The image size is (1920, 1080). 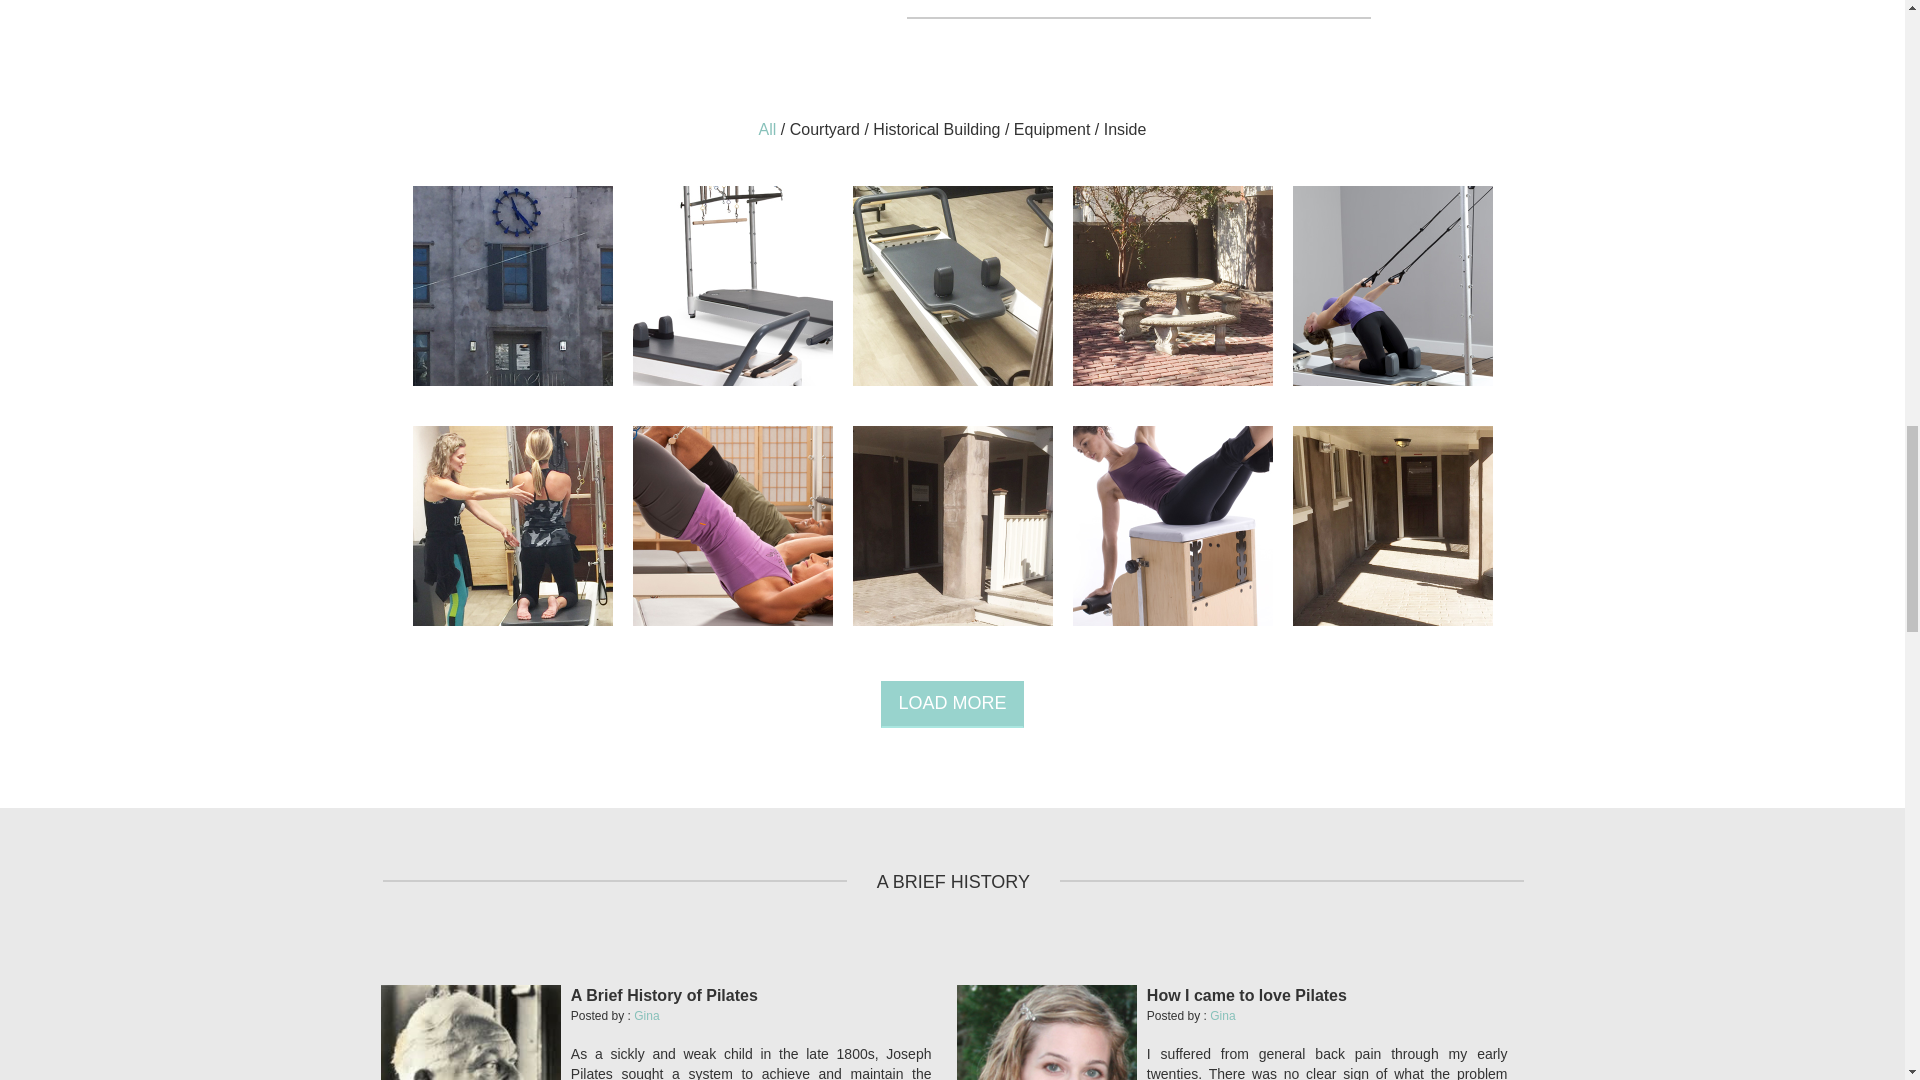 What do you see at coordinates (936, 129) in the screenshot?
I see `Historical Building` at bounding box center [936, 129].